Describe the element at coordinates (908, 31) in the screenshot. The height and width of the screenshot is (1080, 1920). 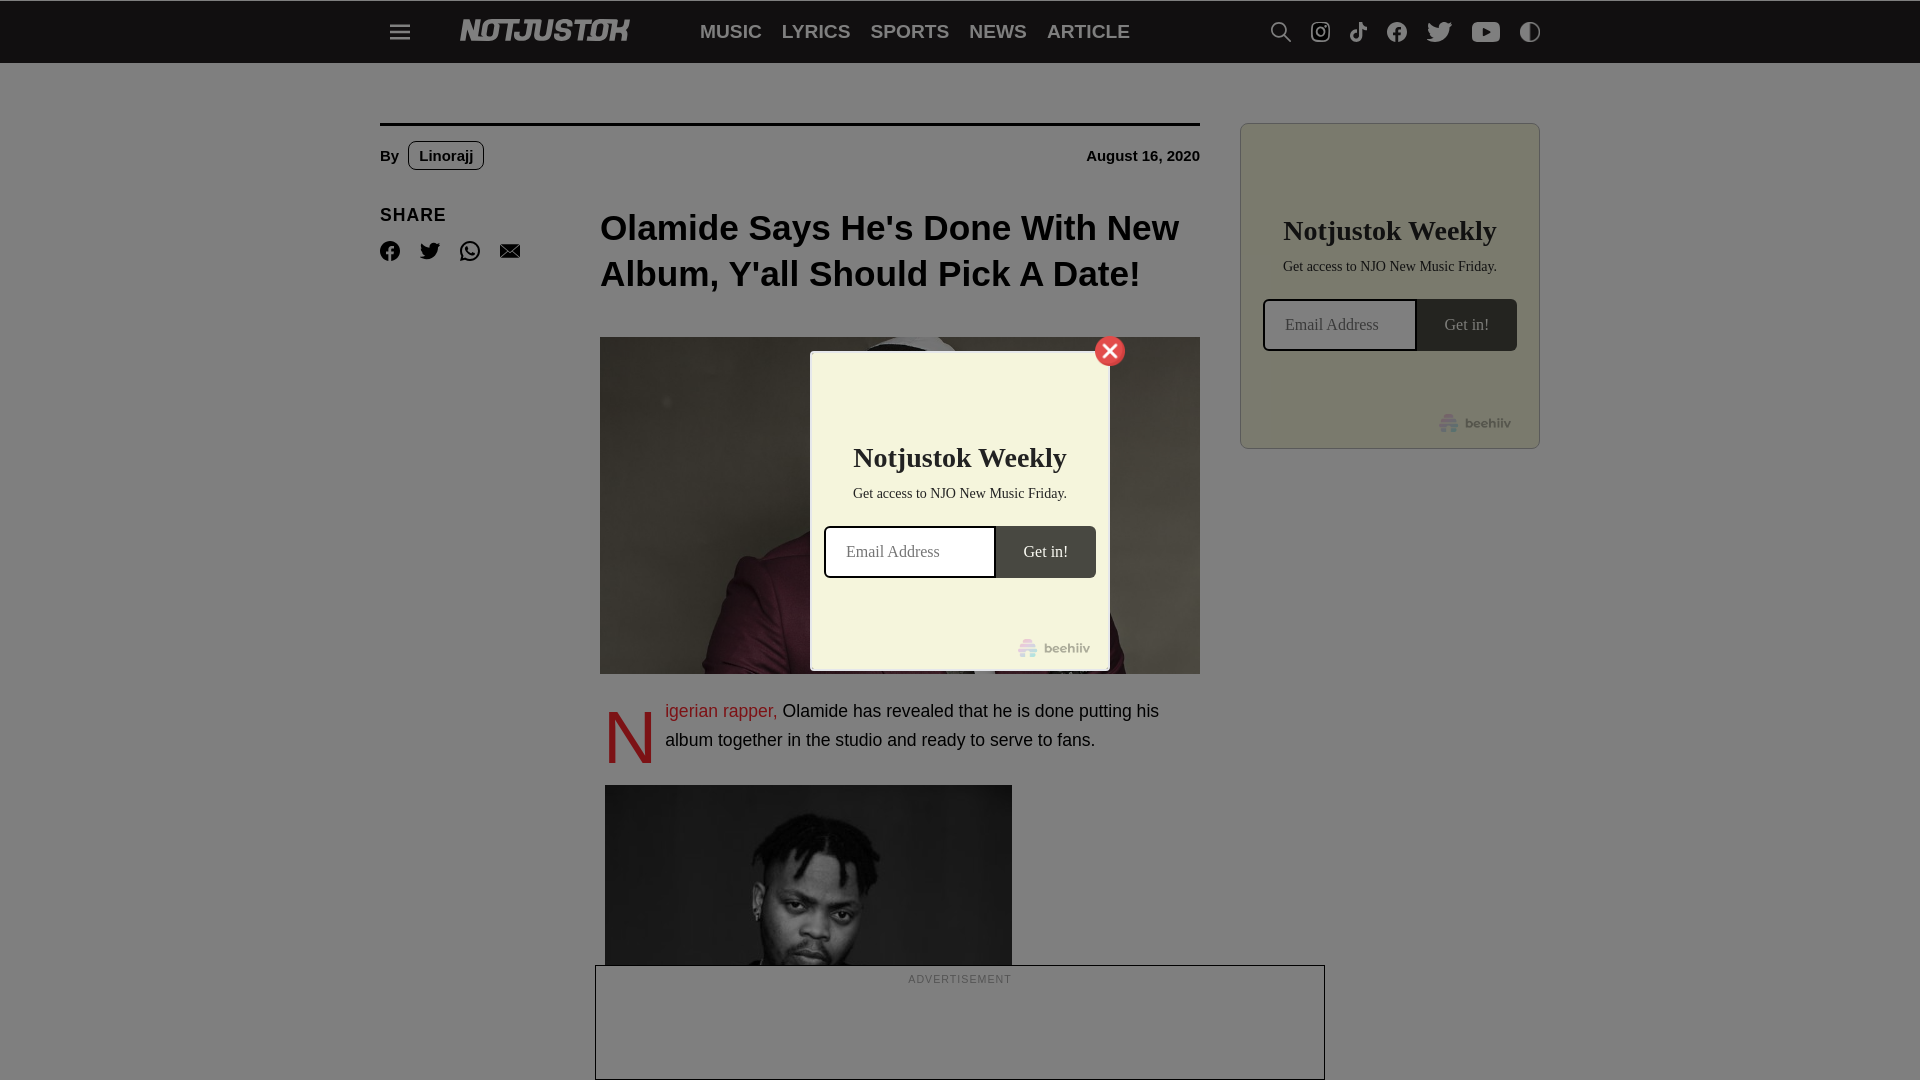
I see `SPORTS` at that location.